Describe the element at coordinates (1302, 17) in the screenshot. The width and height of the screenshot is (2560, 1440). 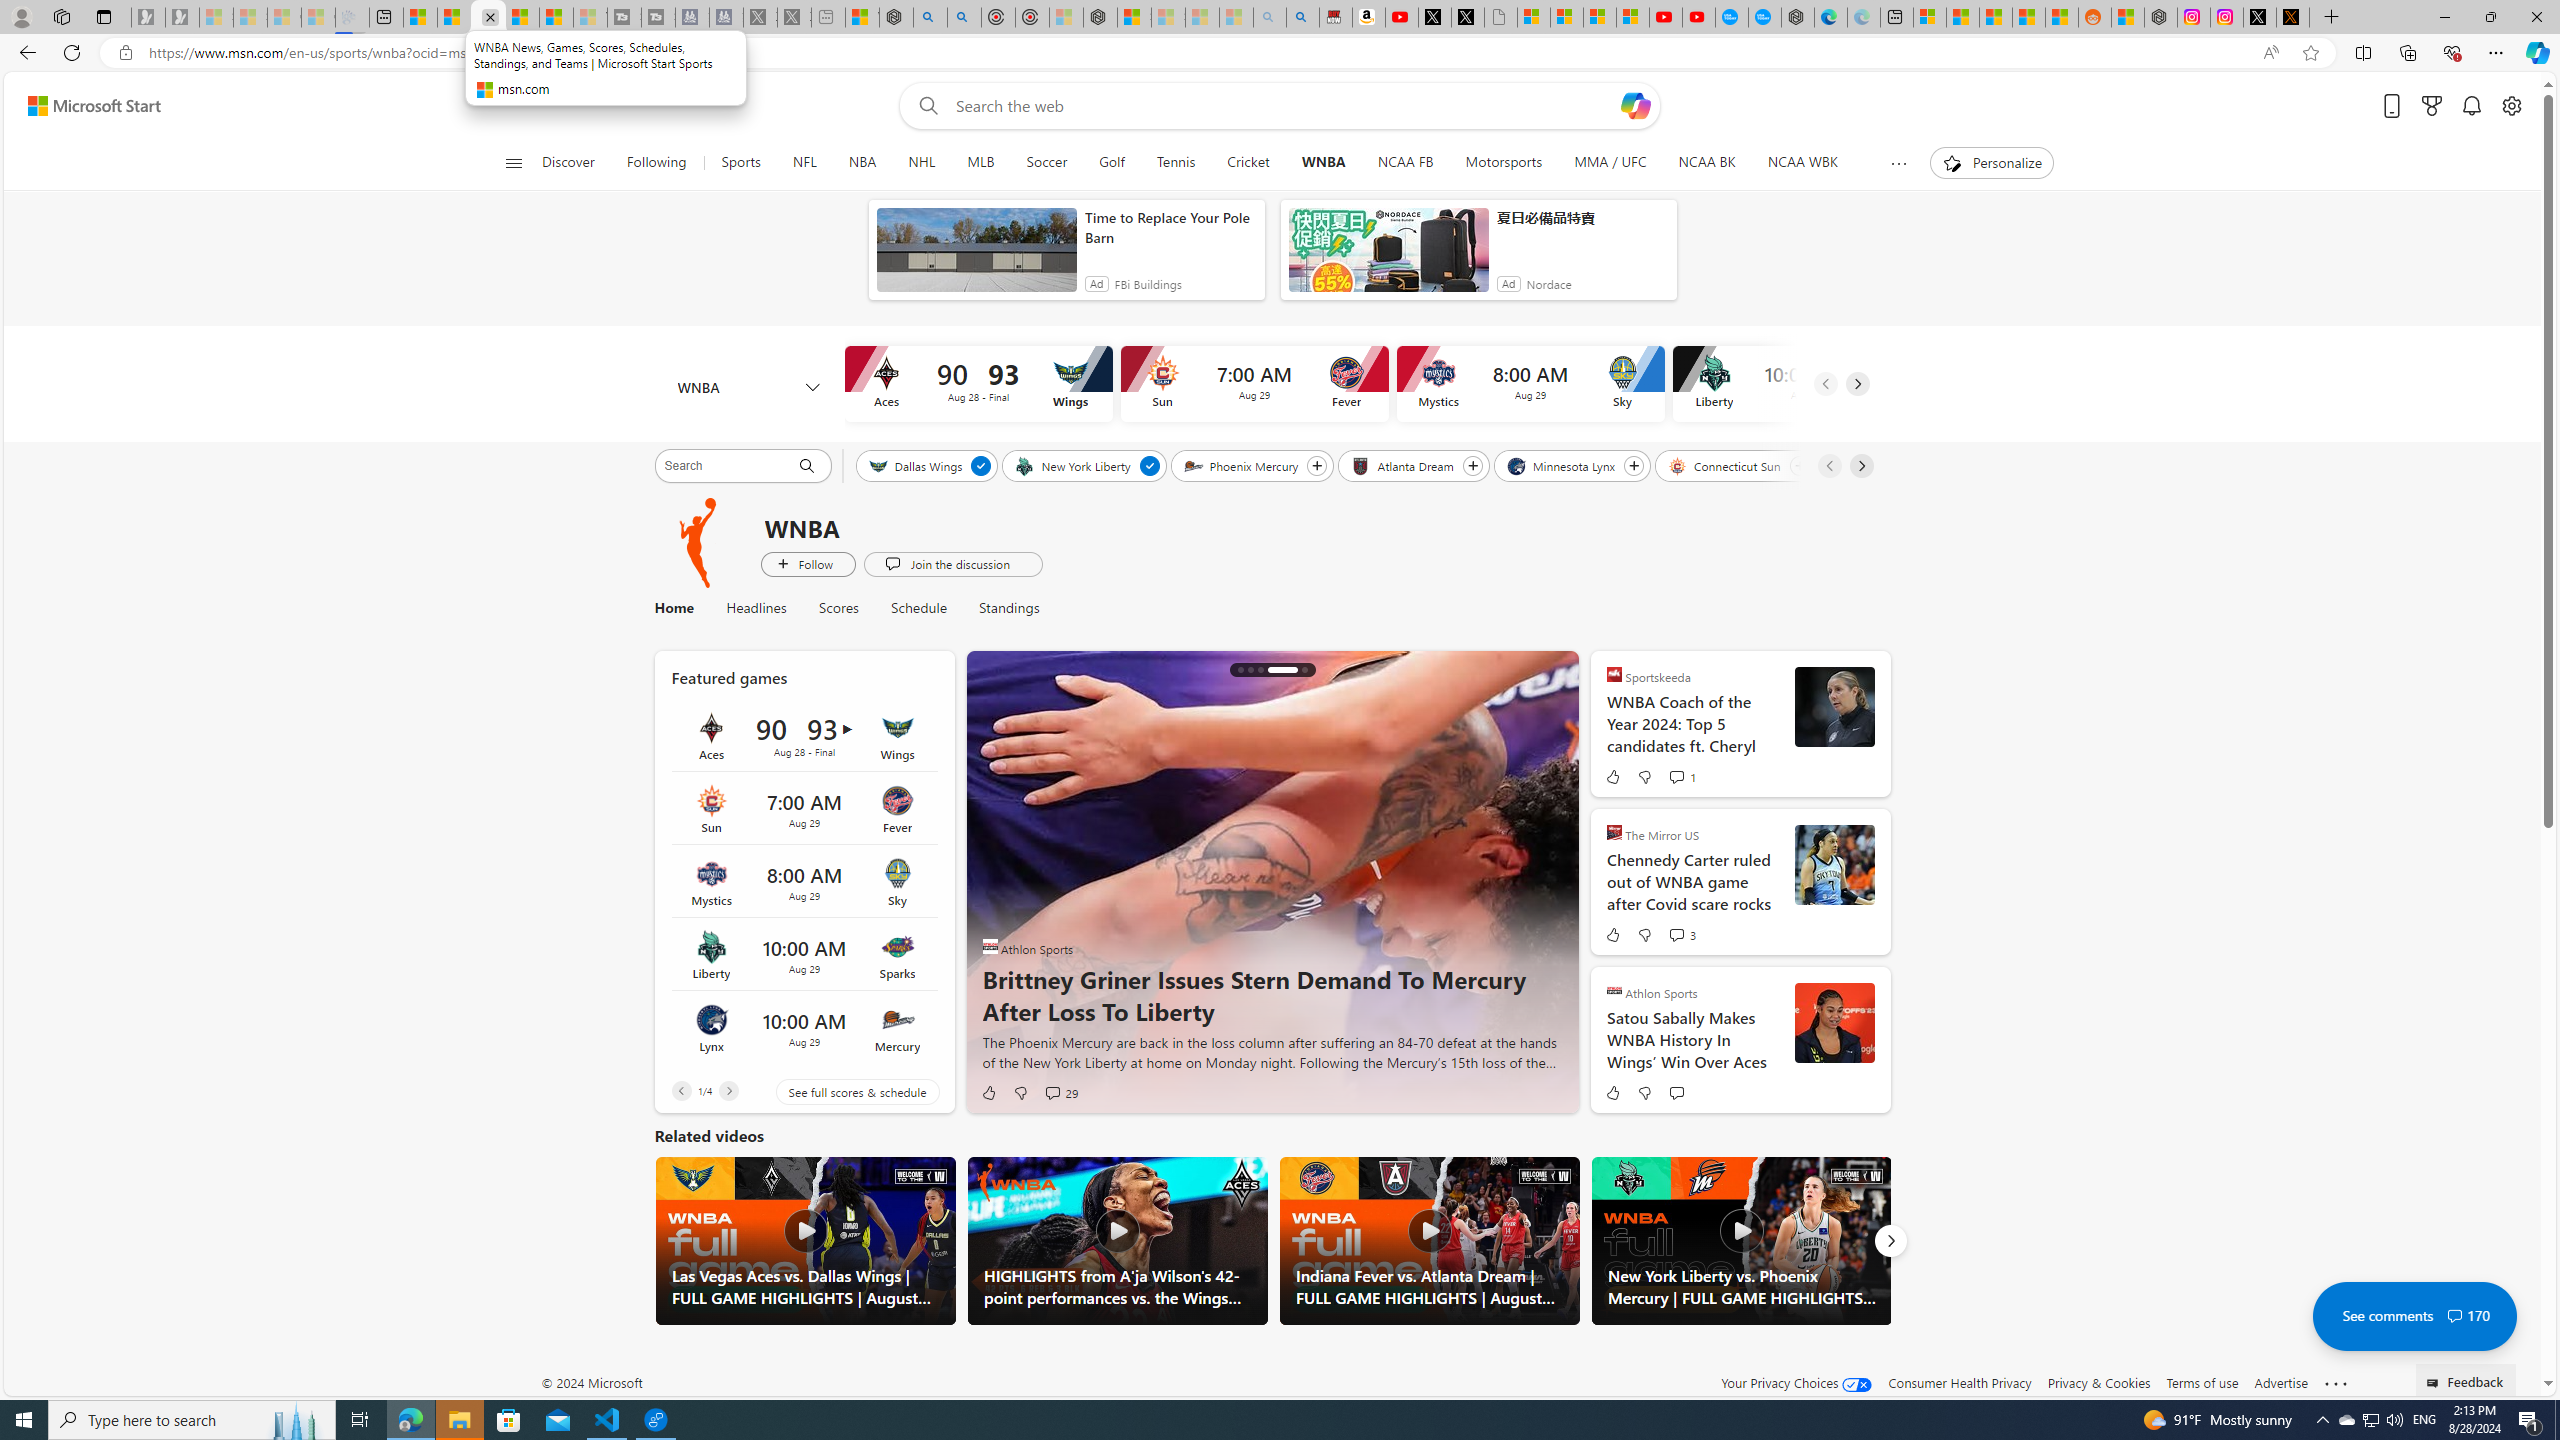
I see `Amazon Echo Dot PNG - Search Images` at that location.